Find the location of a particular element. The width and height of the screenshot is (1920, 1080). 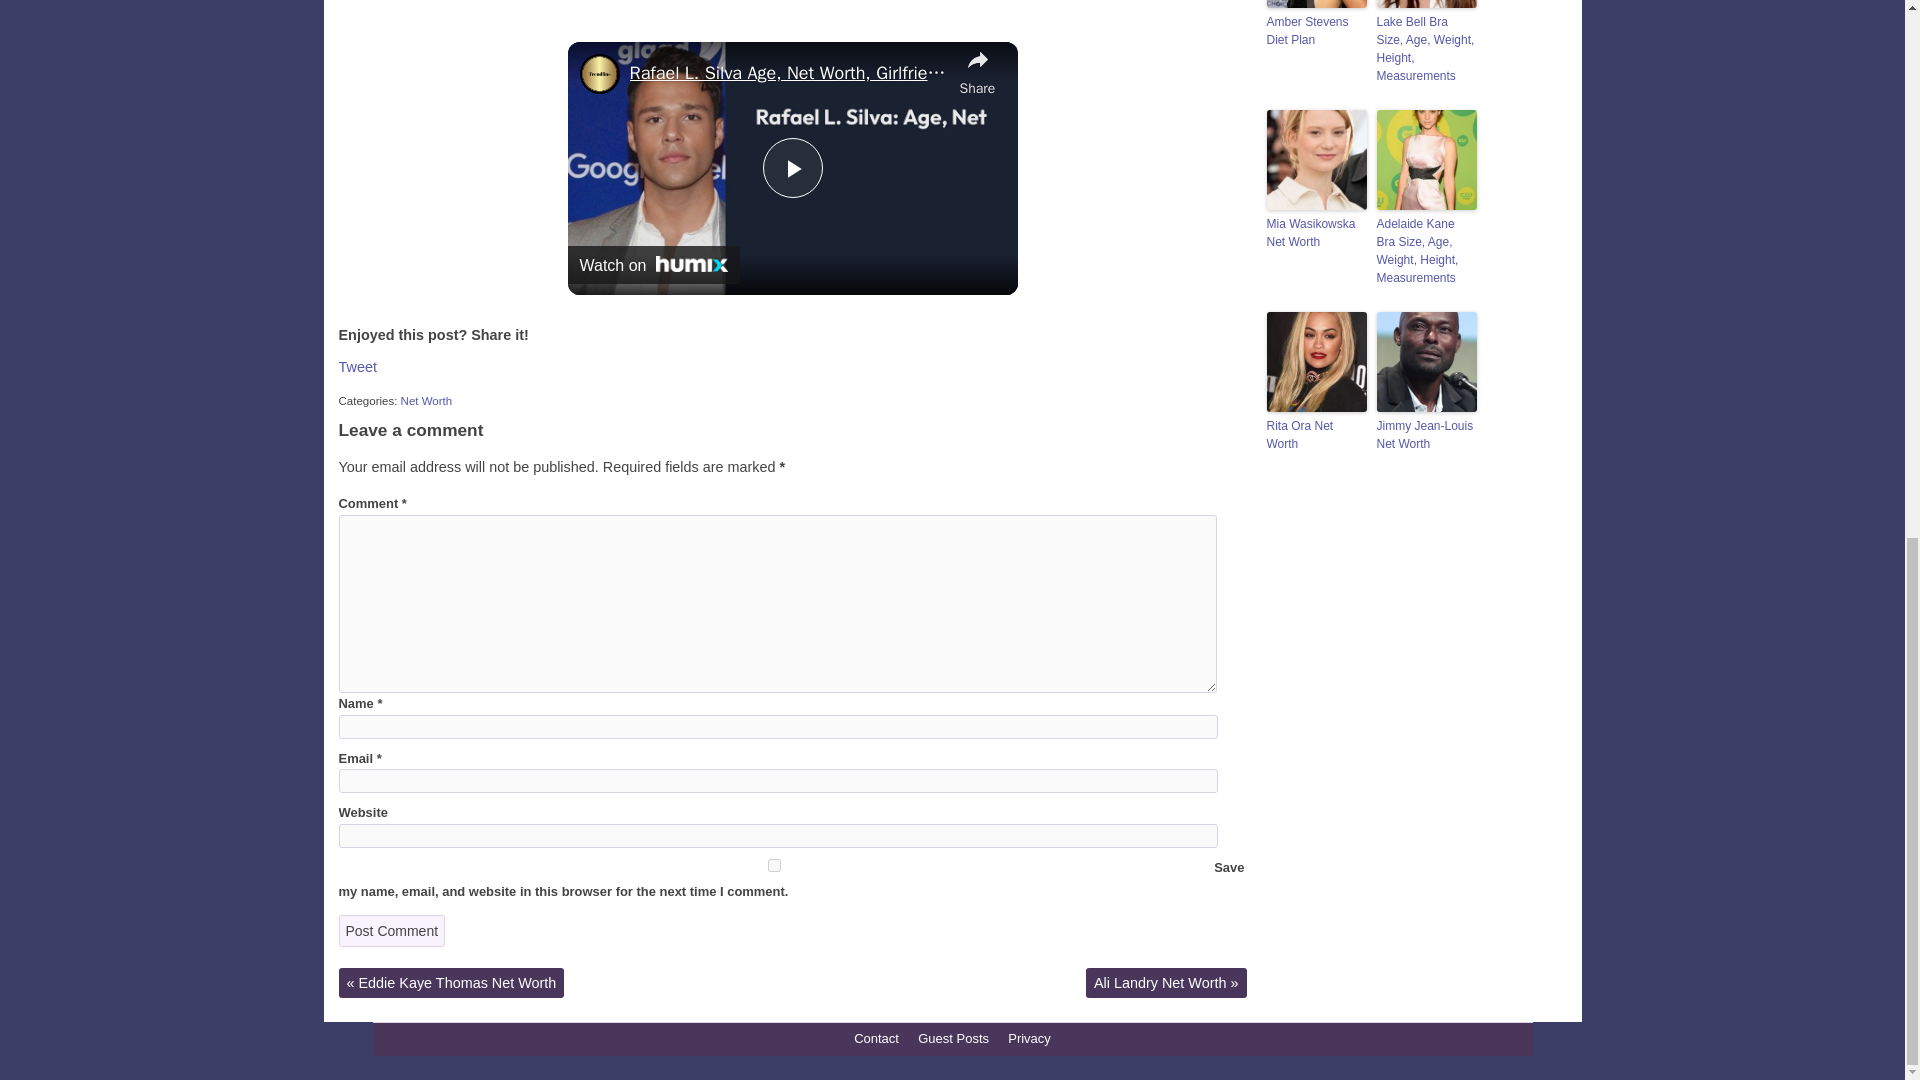

share is located at coordinates (978, 70).